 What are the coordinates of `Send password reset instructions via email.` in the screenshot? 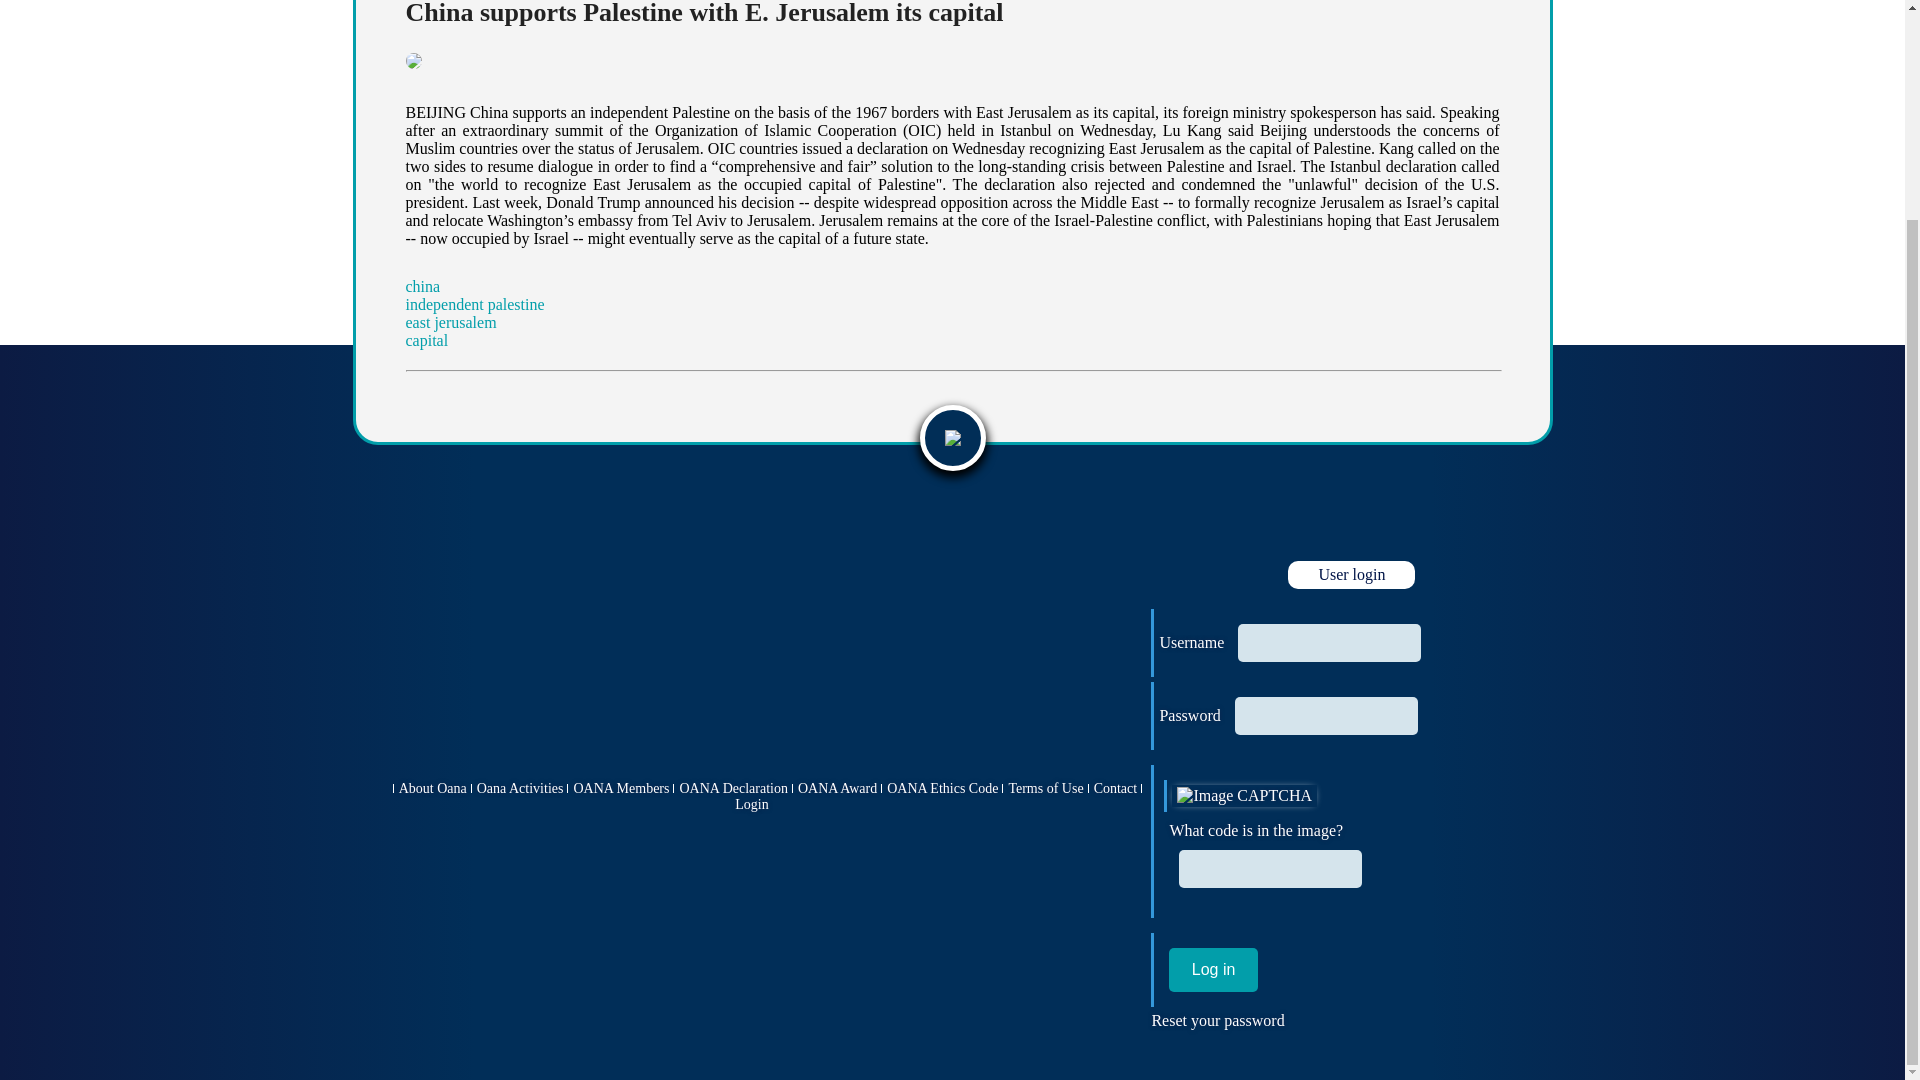 It's located at (1217, 1020).